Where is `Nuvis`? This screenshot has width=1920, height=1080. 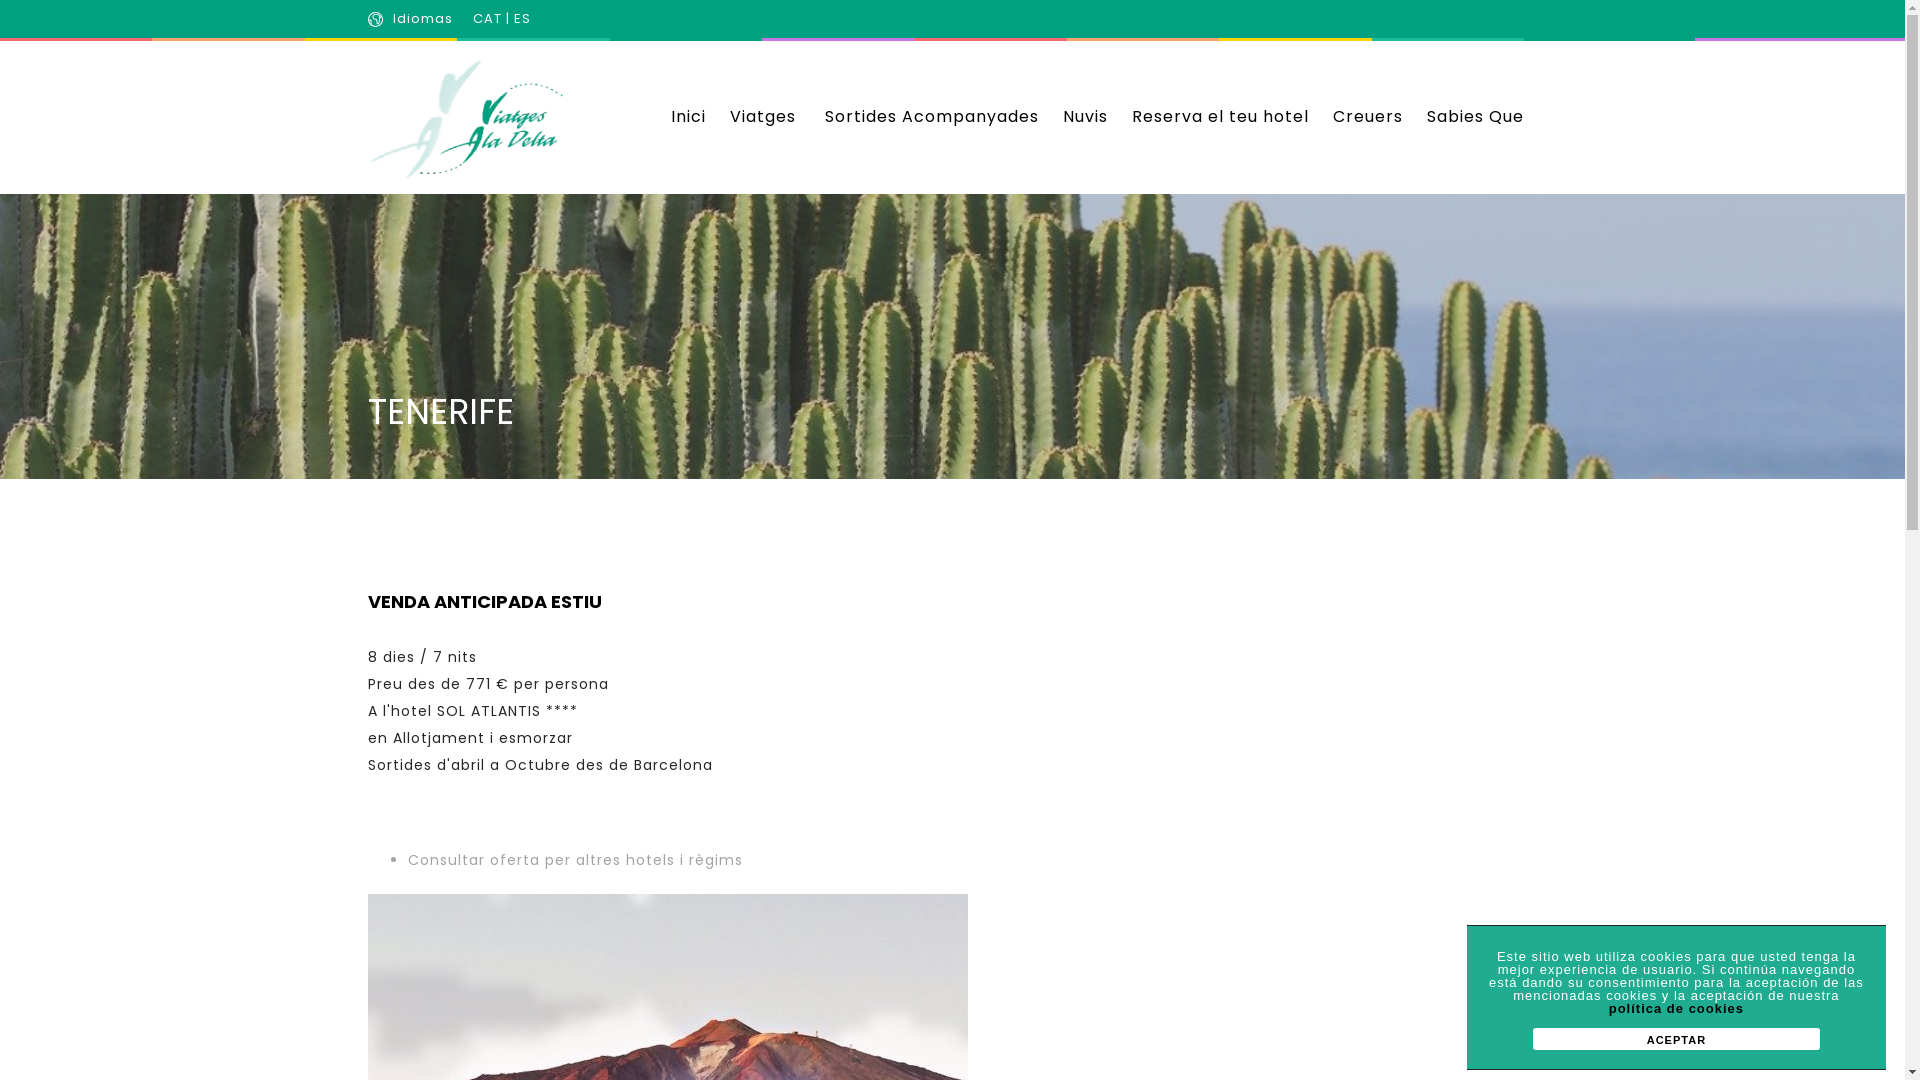
Nuvis is located at coordinates (1084, 116).